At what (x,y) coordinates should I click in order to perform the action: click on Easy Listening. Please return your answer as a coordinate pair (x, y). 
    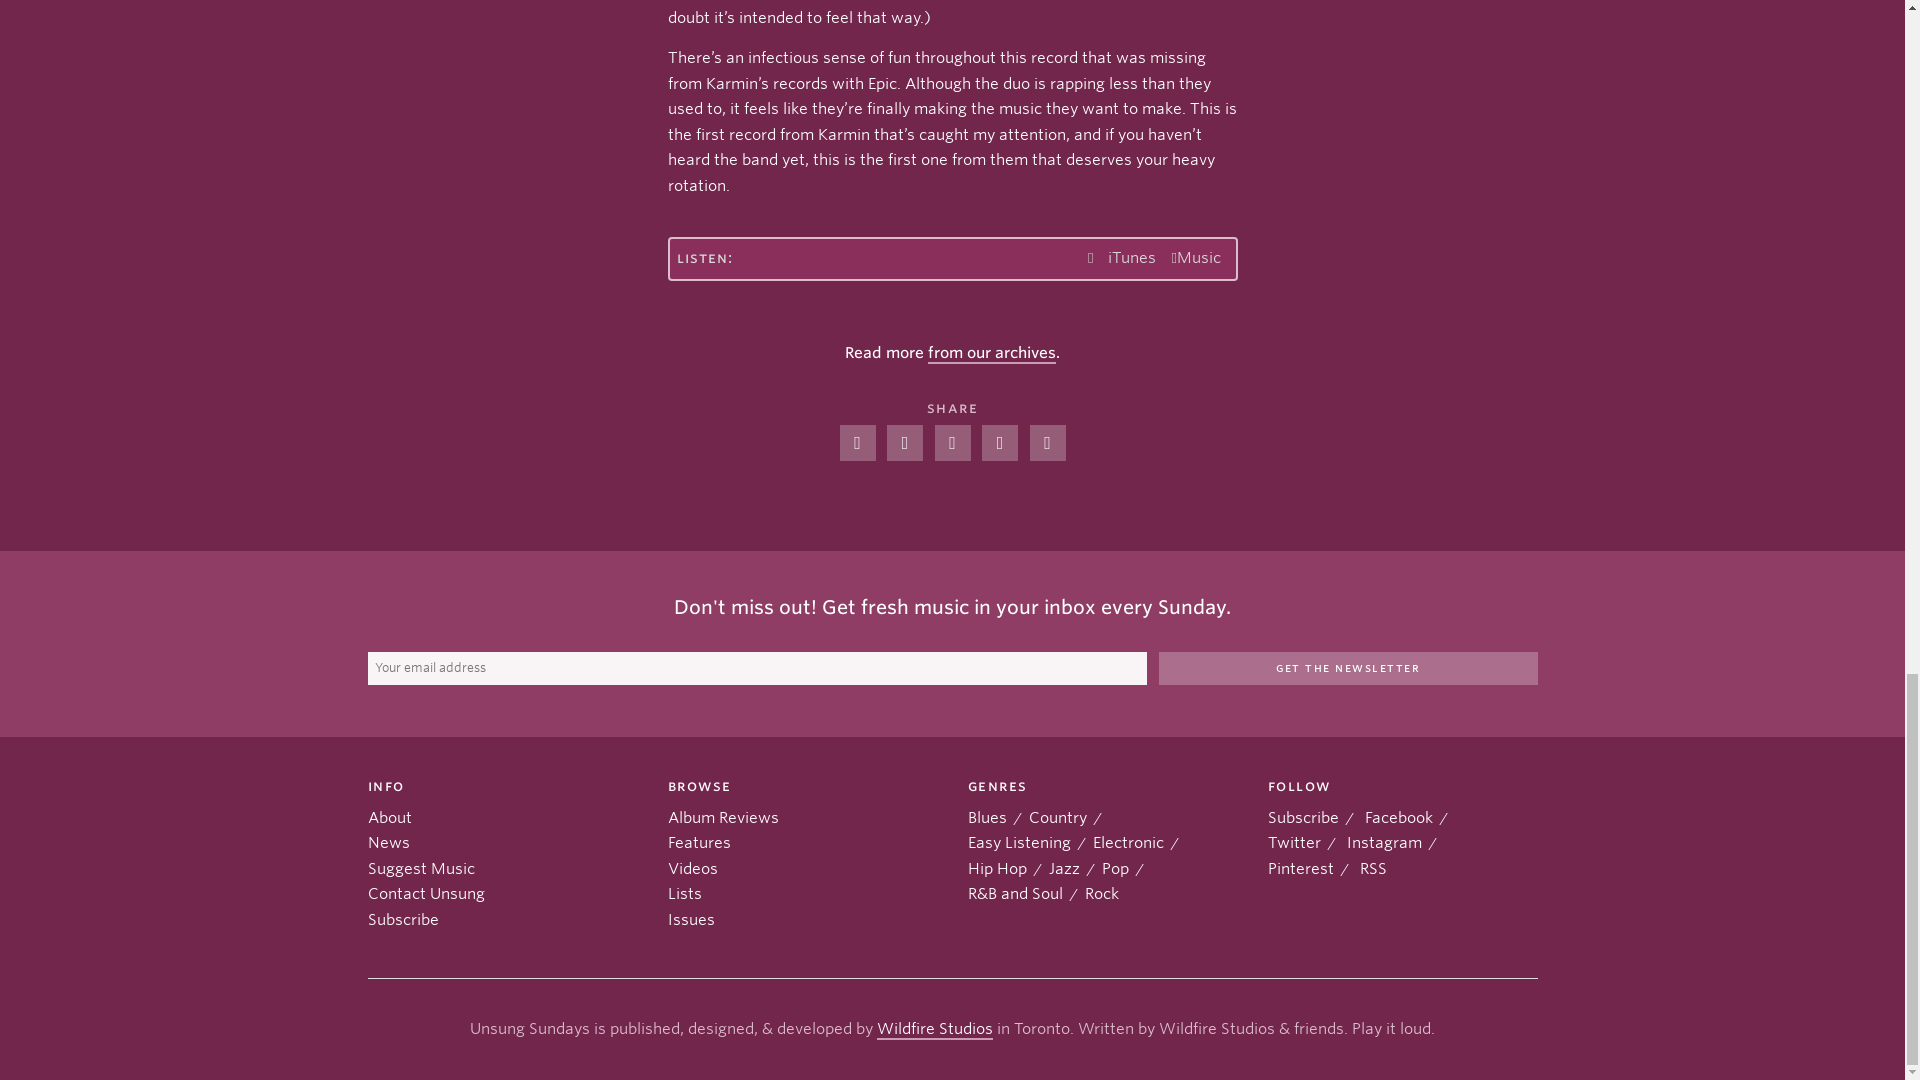
    Looking at the image, I should click on (1019, 842).